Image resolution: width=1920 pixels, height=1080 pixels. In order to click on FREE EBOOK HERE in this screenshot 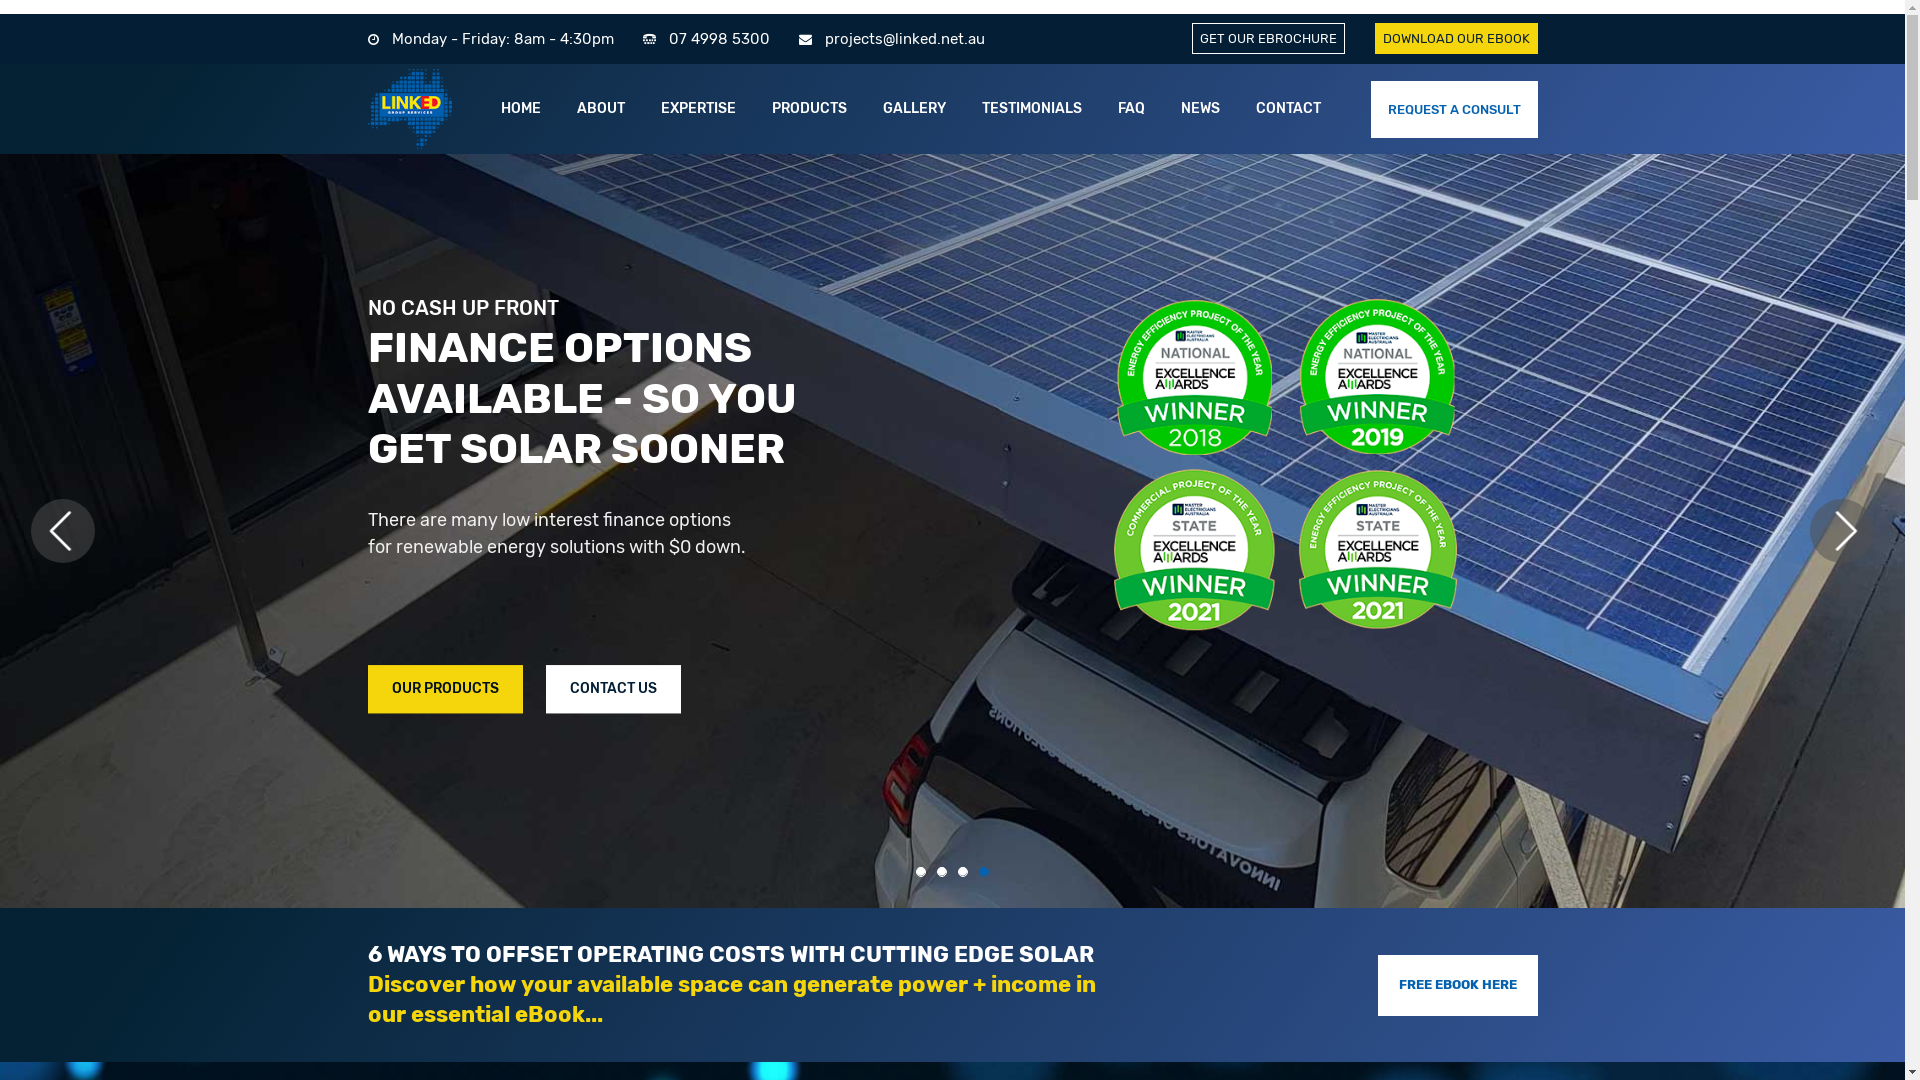, I will do `click(1458, 986)`.